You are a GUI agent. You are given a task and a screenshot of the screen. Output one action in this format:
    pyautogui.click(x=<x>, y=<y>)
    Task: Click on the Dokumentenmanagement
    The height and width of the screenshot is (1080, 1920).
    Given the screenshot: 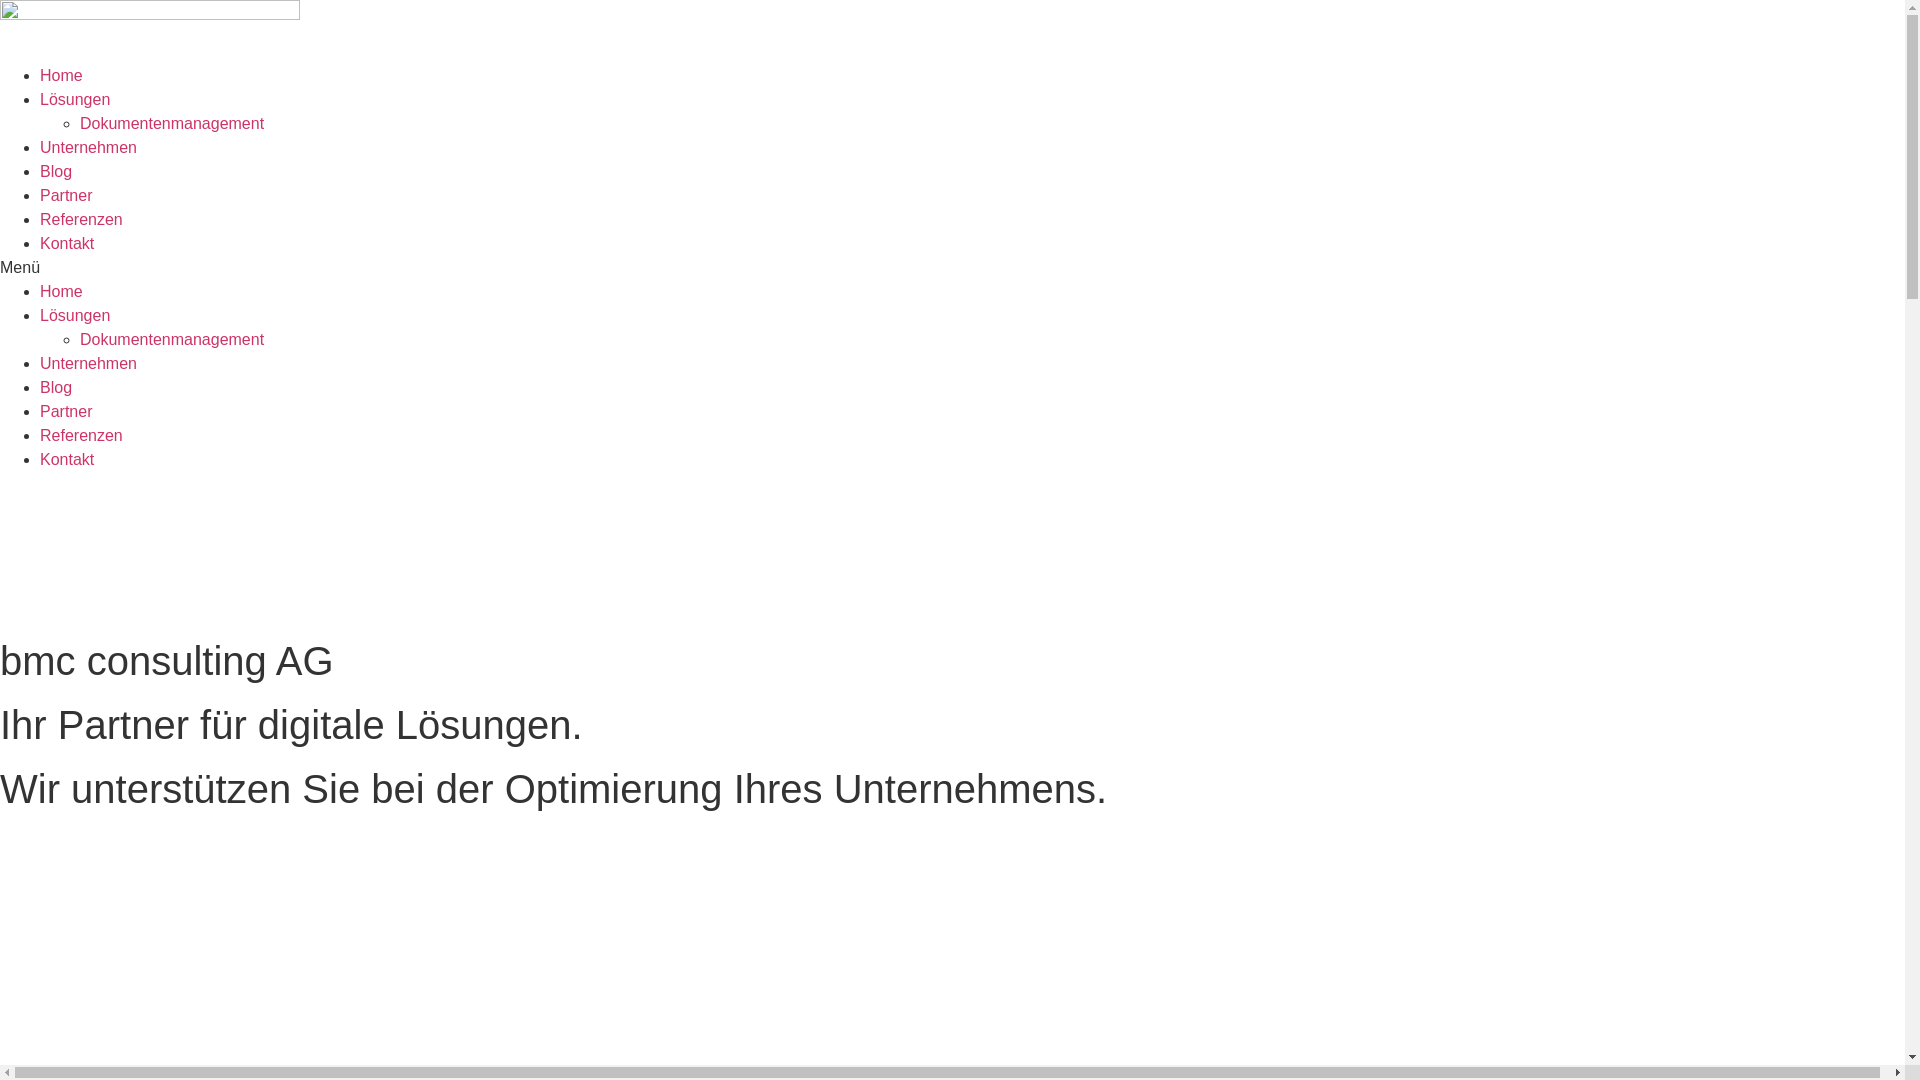 What is the action you would take?
    pyautogui.click(x=172, y=124)
    